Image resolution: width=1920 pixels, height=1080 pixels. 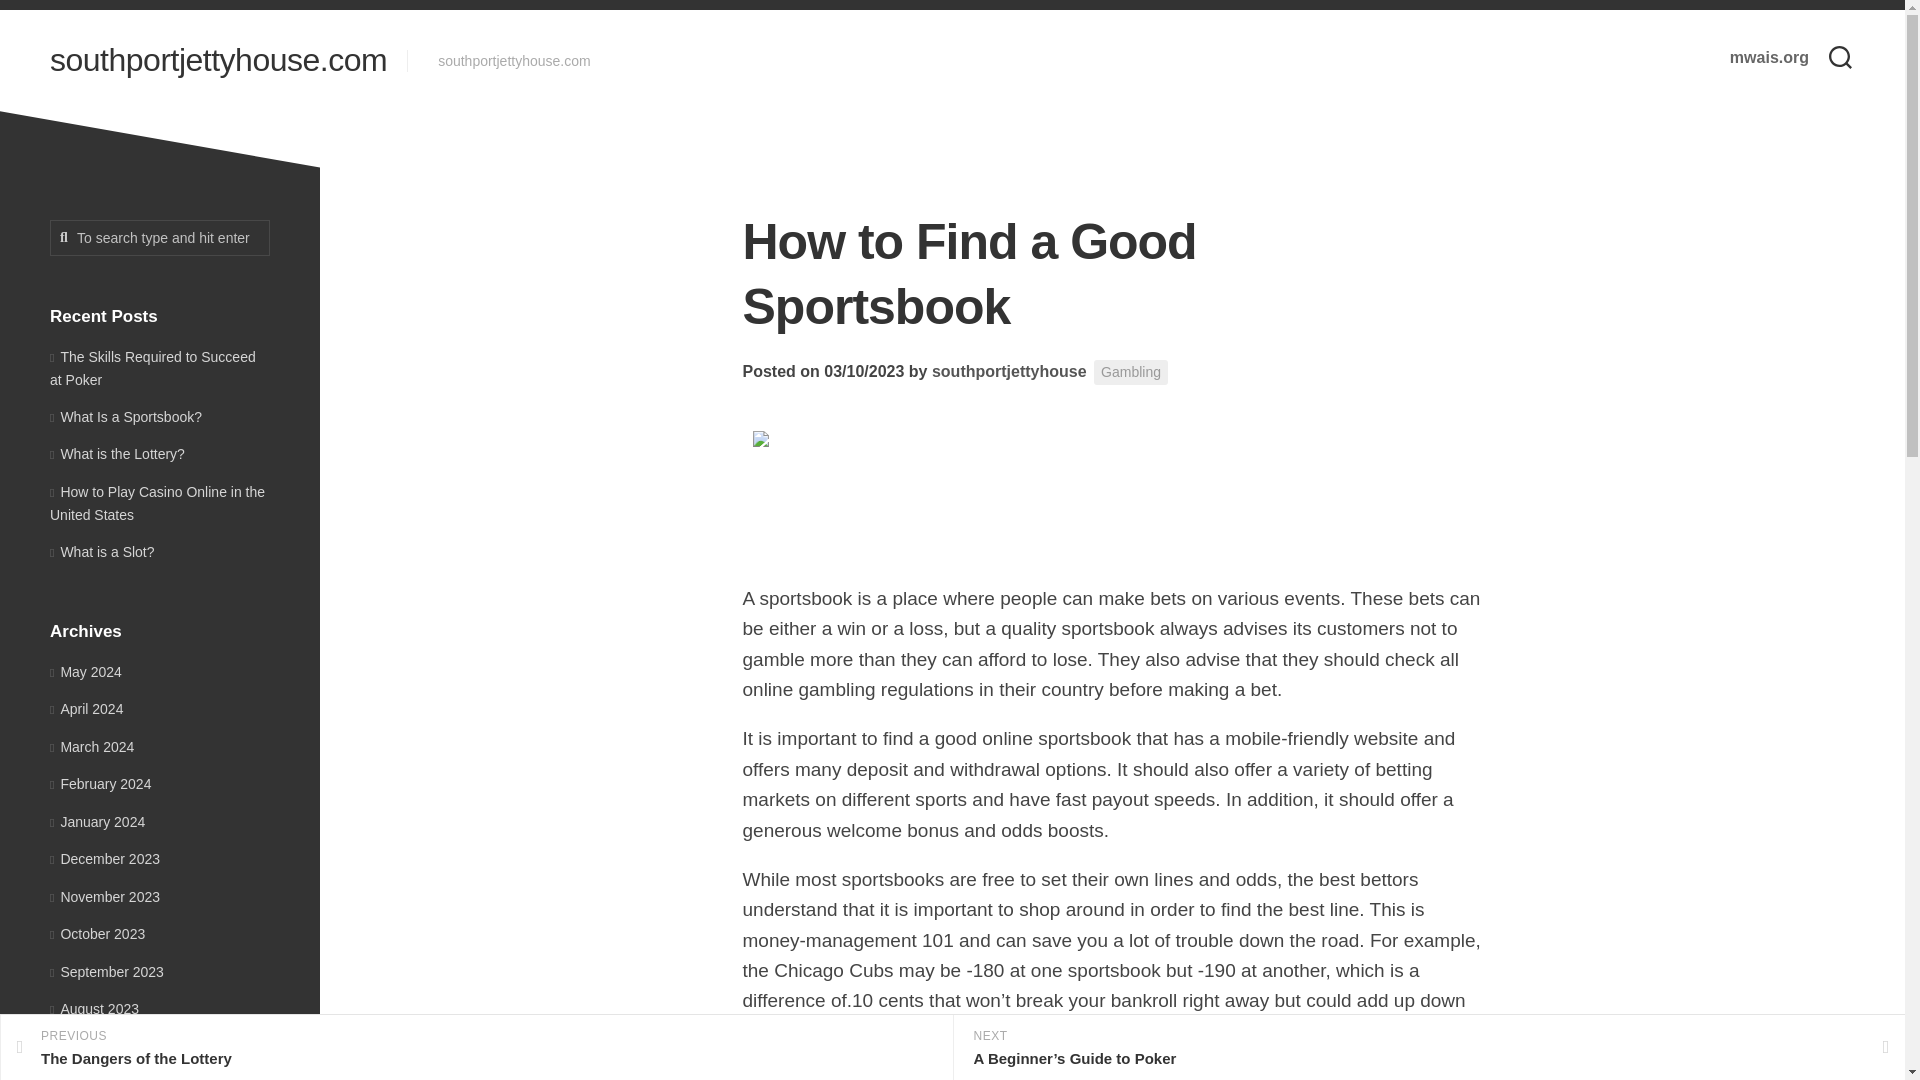 I want to click on What is the Lottery?, so click(x=100, y=784).